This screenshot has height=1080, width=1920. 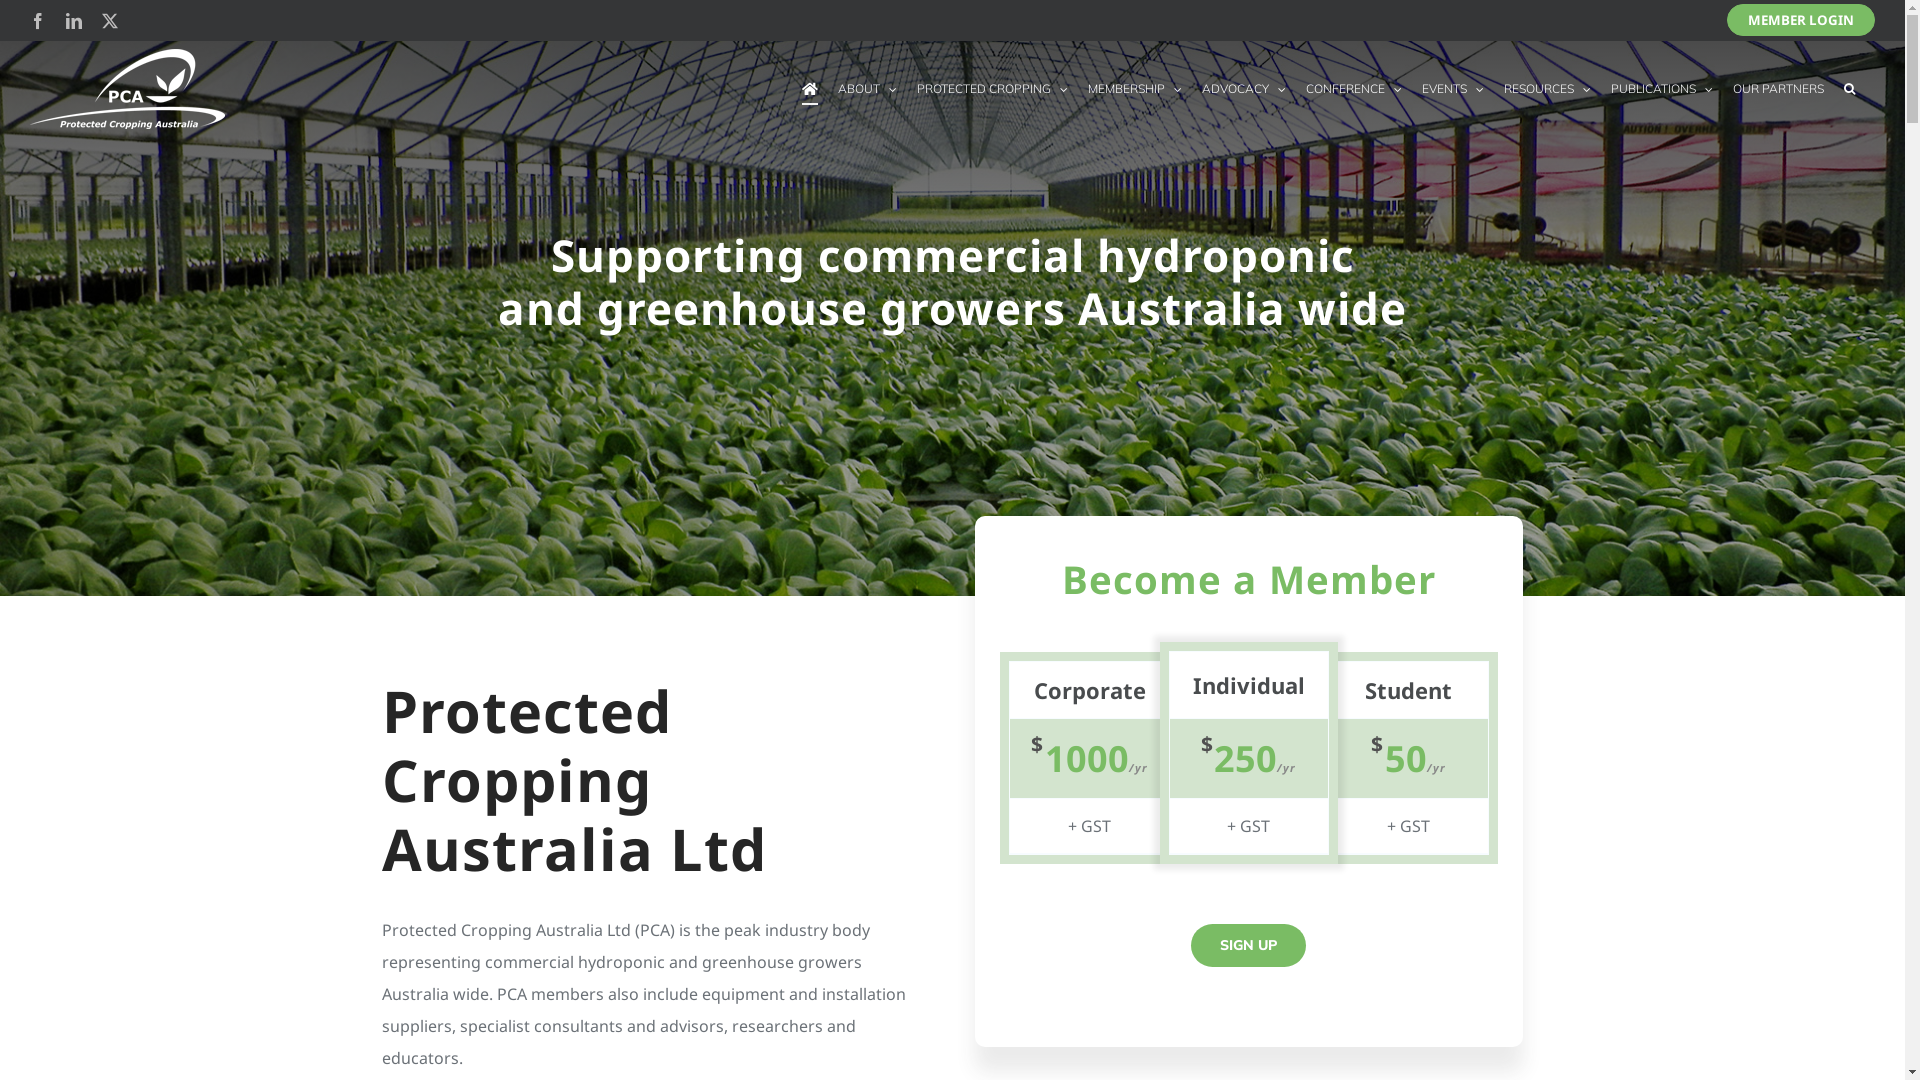 I want to click on ABOUT, so click(x=868, y=89).